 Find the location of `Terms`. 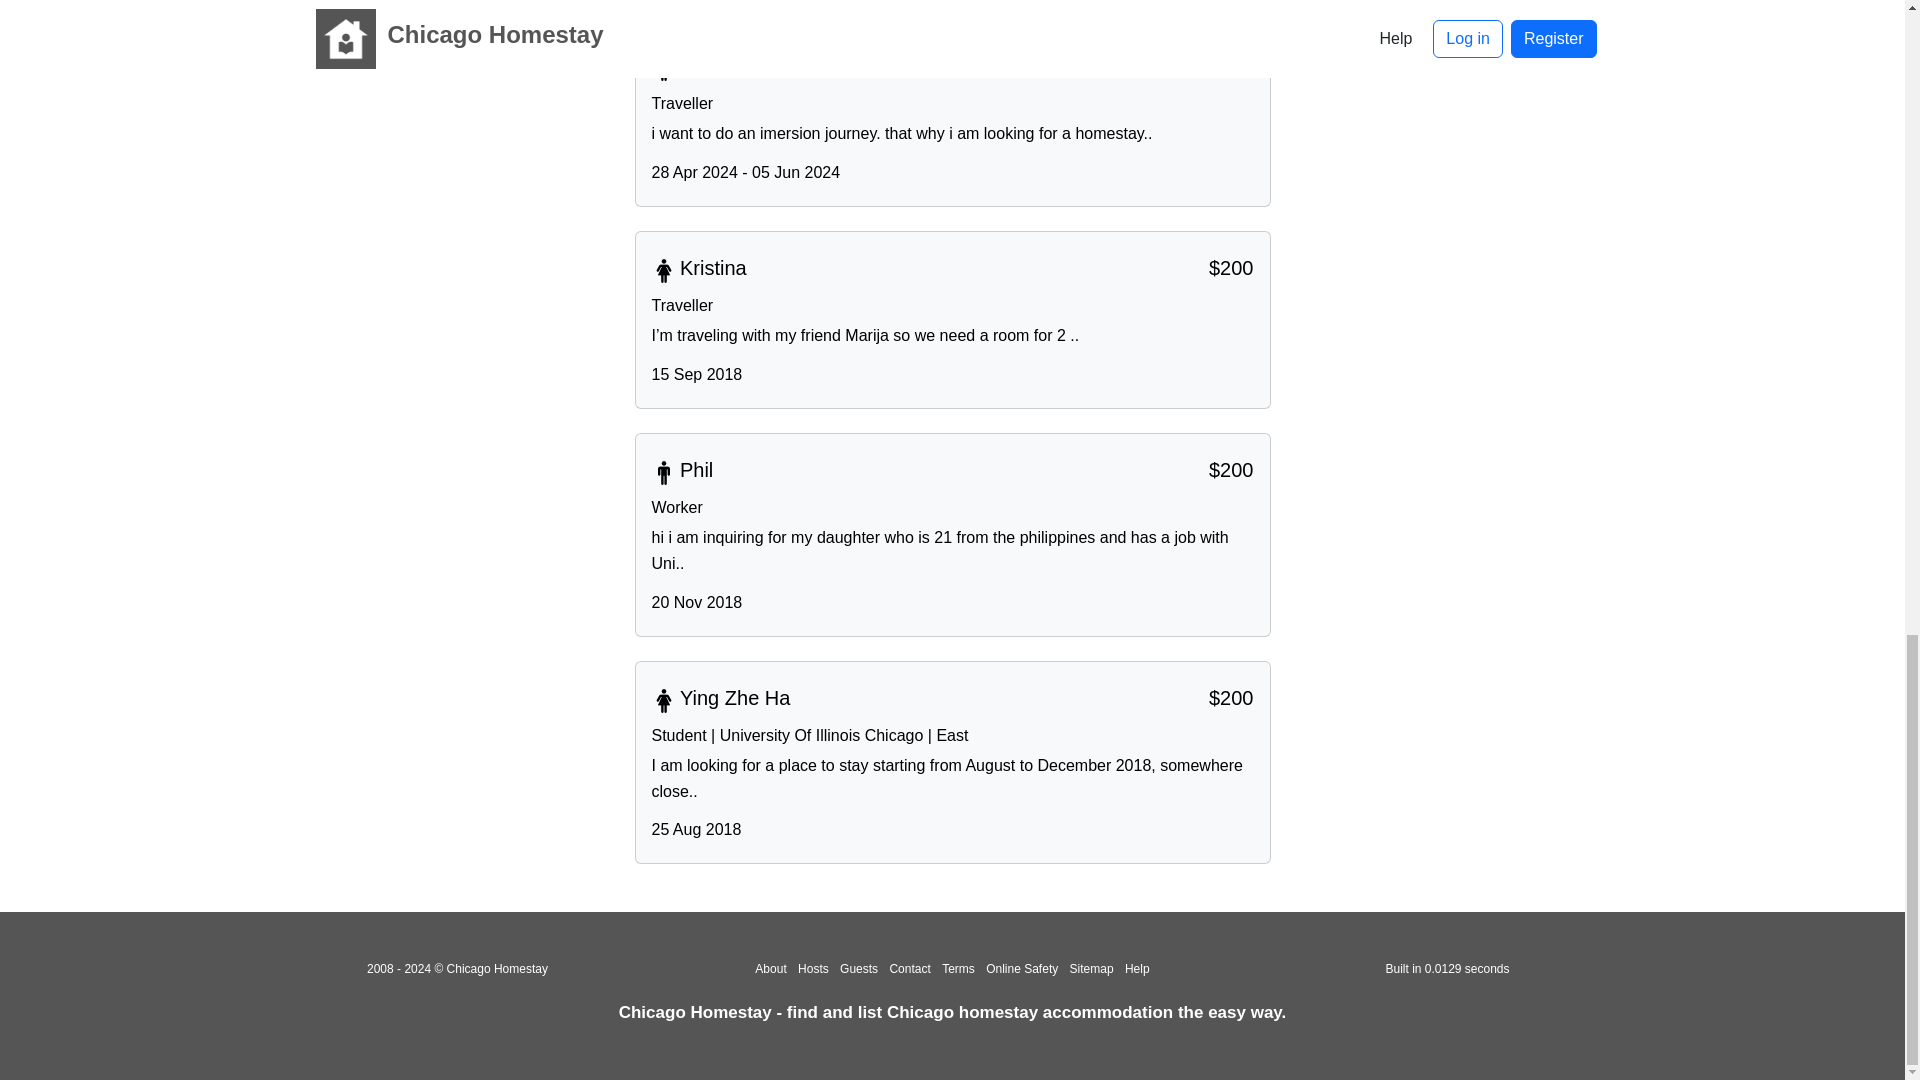

Terms is located at coordinates (958, 969).